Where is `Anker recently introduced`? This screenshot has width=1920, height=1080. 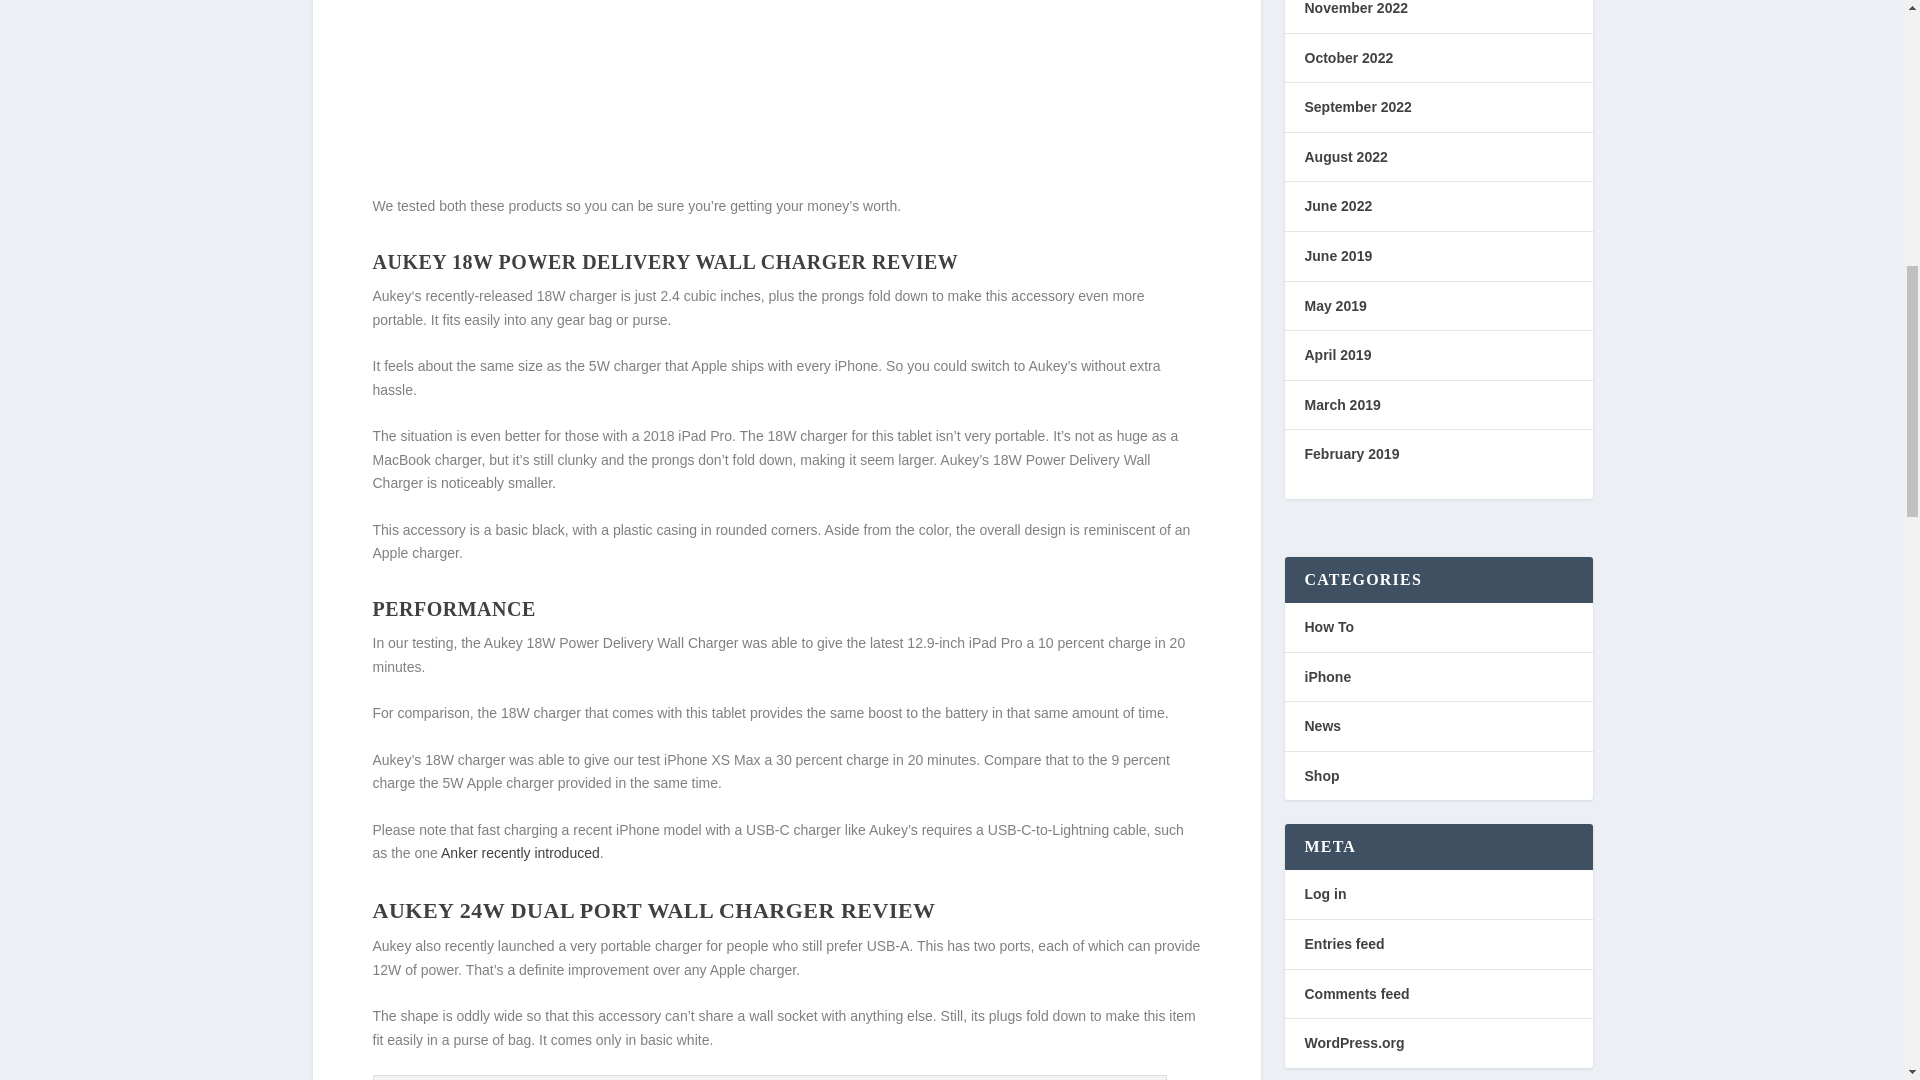 Anker recently introduced is located at coordinates (520, 852).